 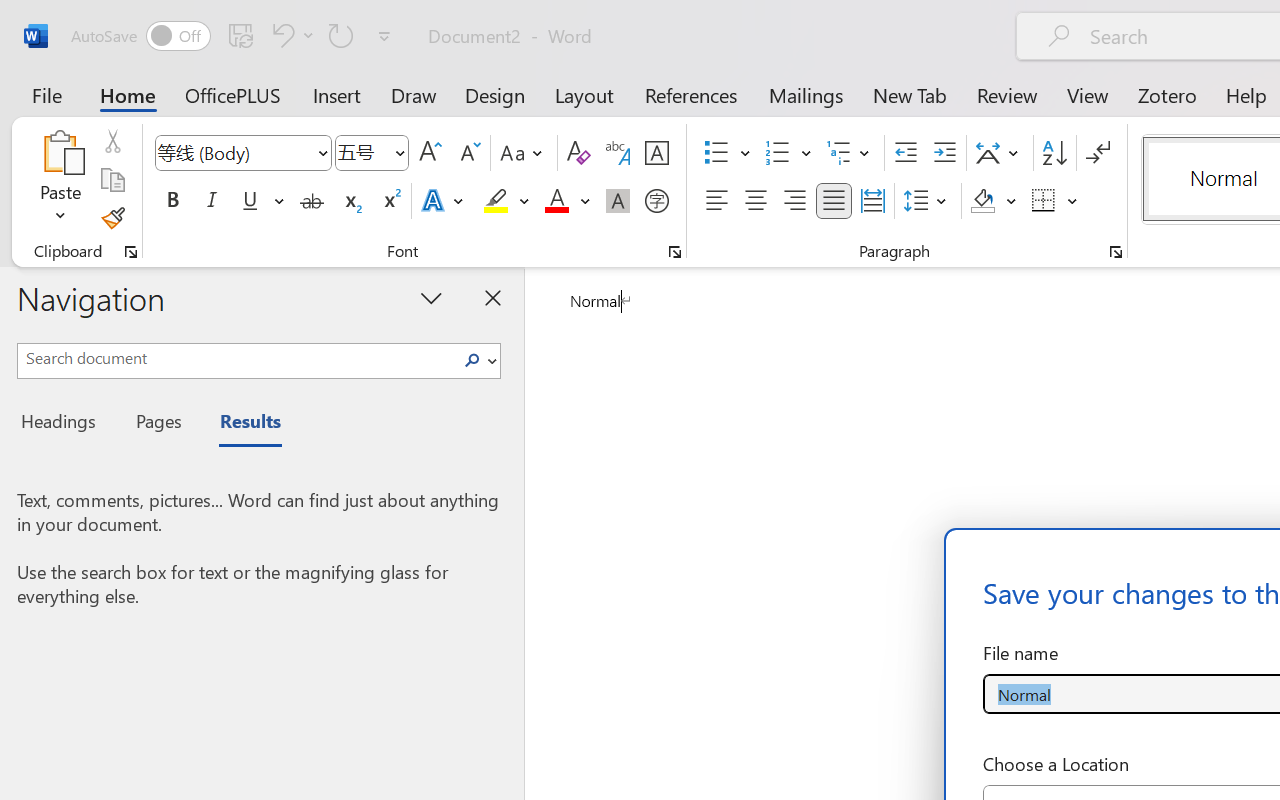 What do you see at coordinates (872, 201) in the screenshot?
I see `Distributed` at bounding box center [872, 201].